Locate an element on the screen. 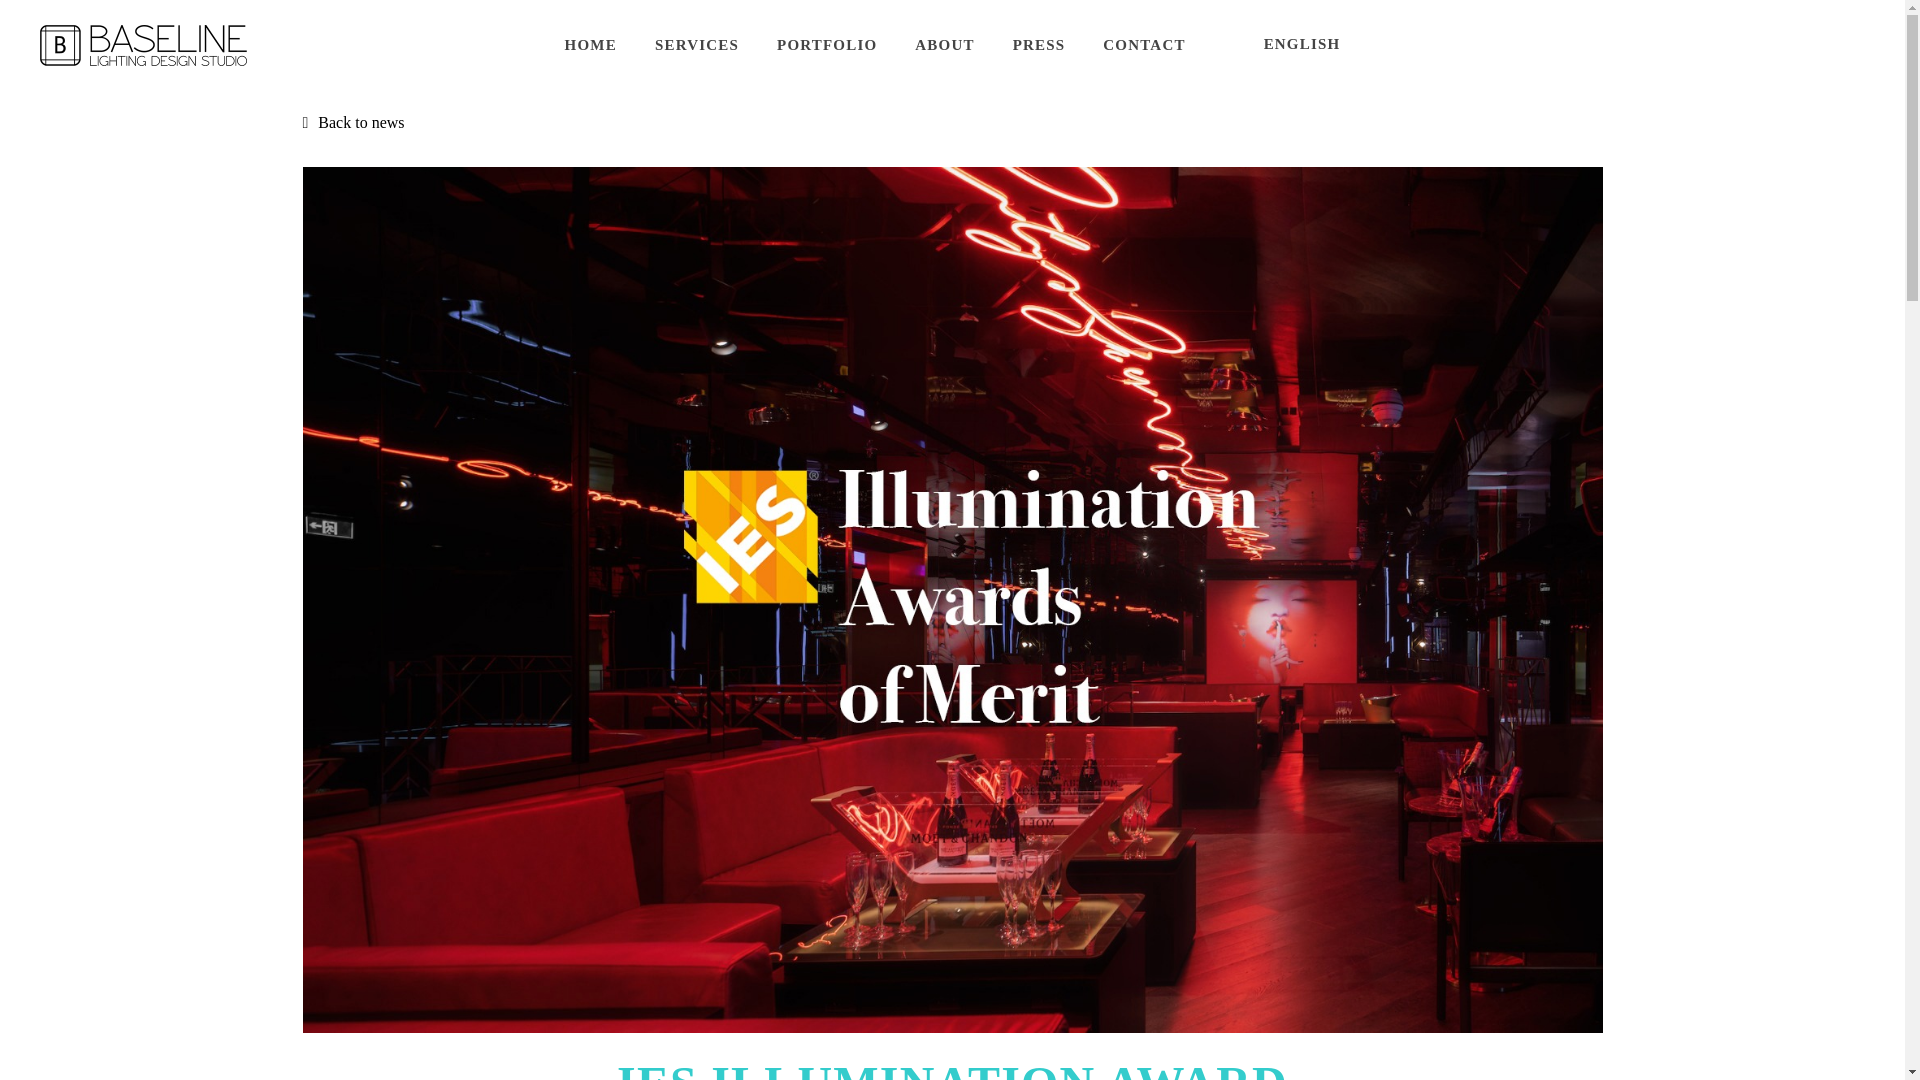 This screenshot has height=1080, width=1920. CONTACT is located at coordinates (1144, 44).